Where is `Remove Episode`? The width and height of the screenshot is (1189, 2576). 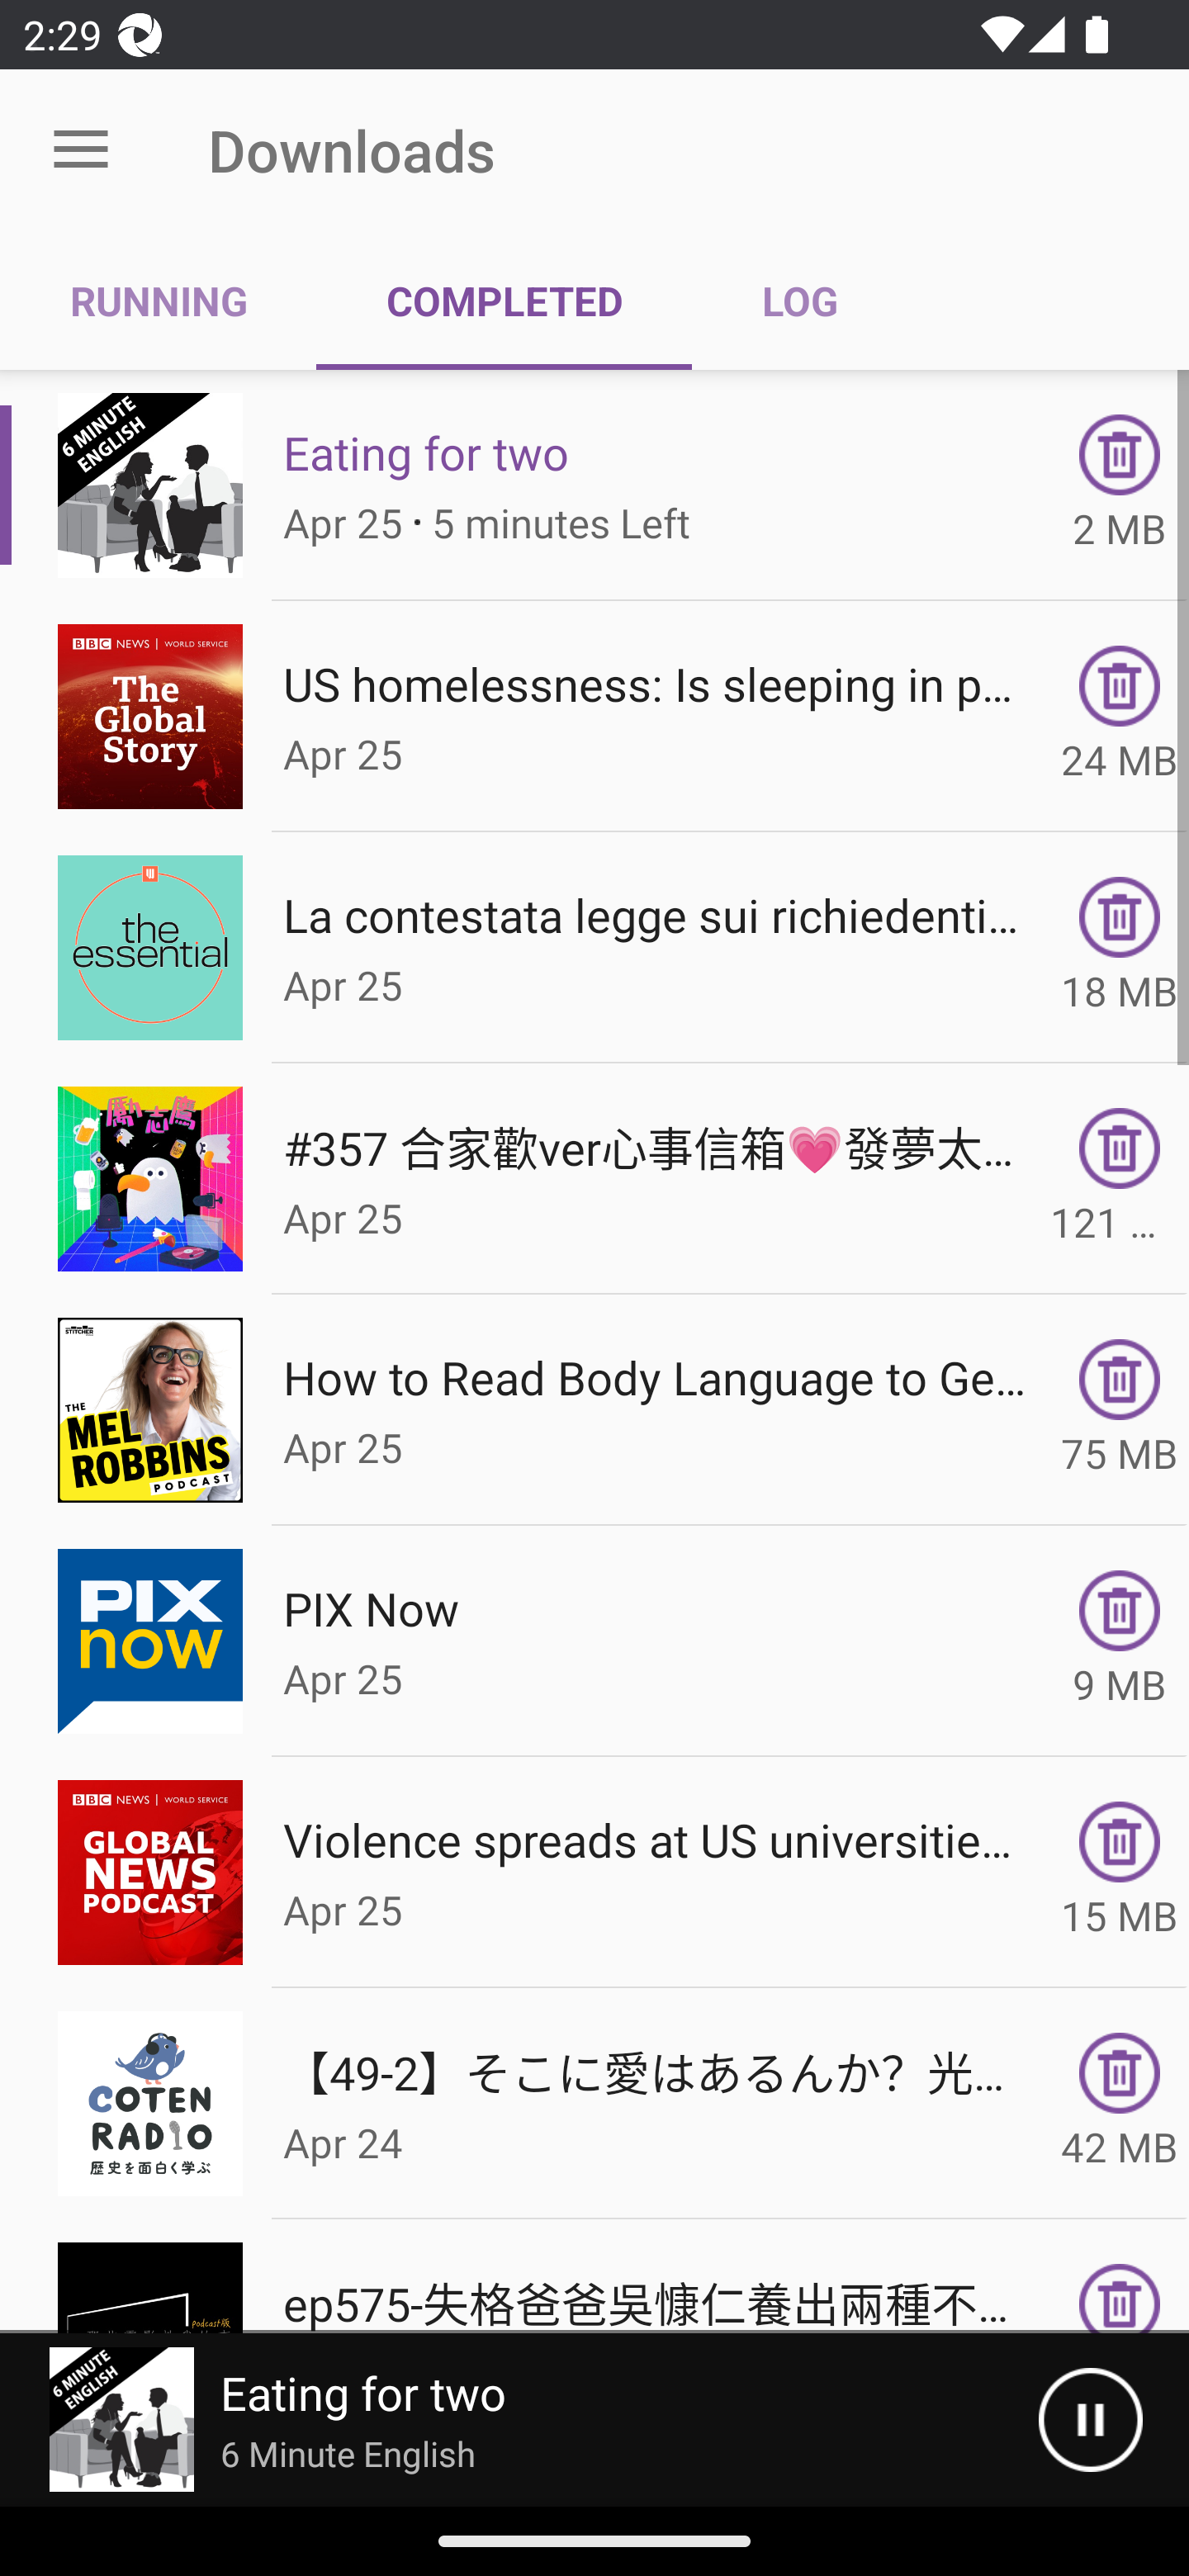
Remove Episode is located at coordinates (1120, 916).